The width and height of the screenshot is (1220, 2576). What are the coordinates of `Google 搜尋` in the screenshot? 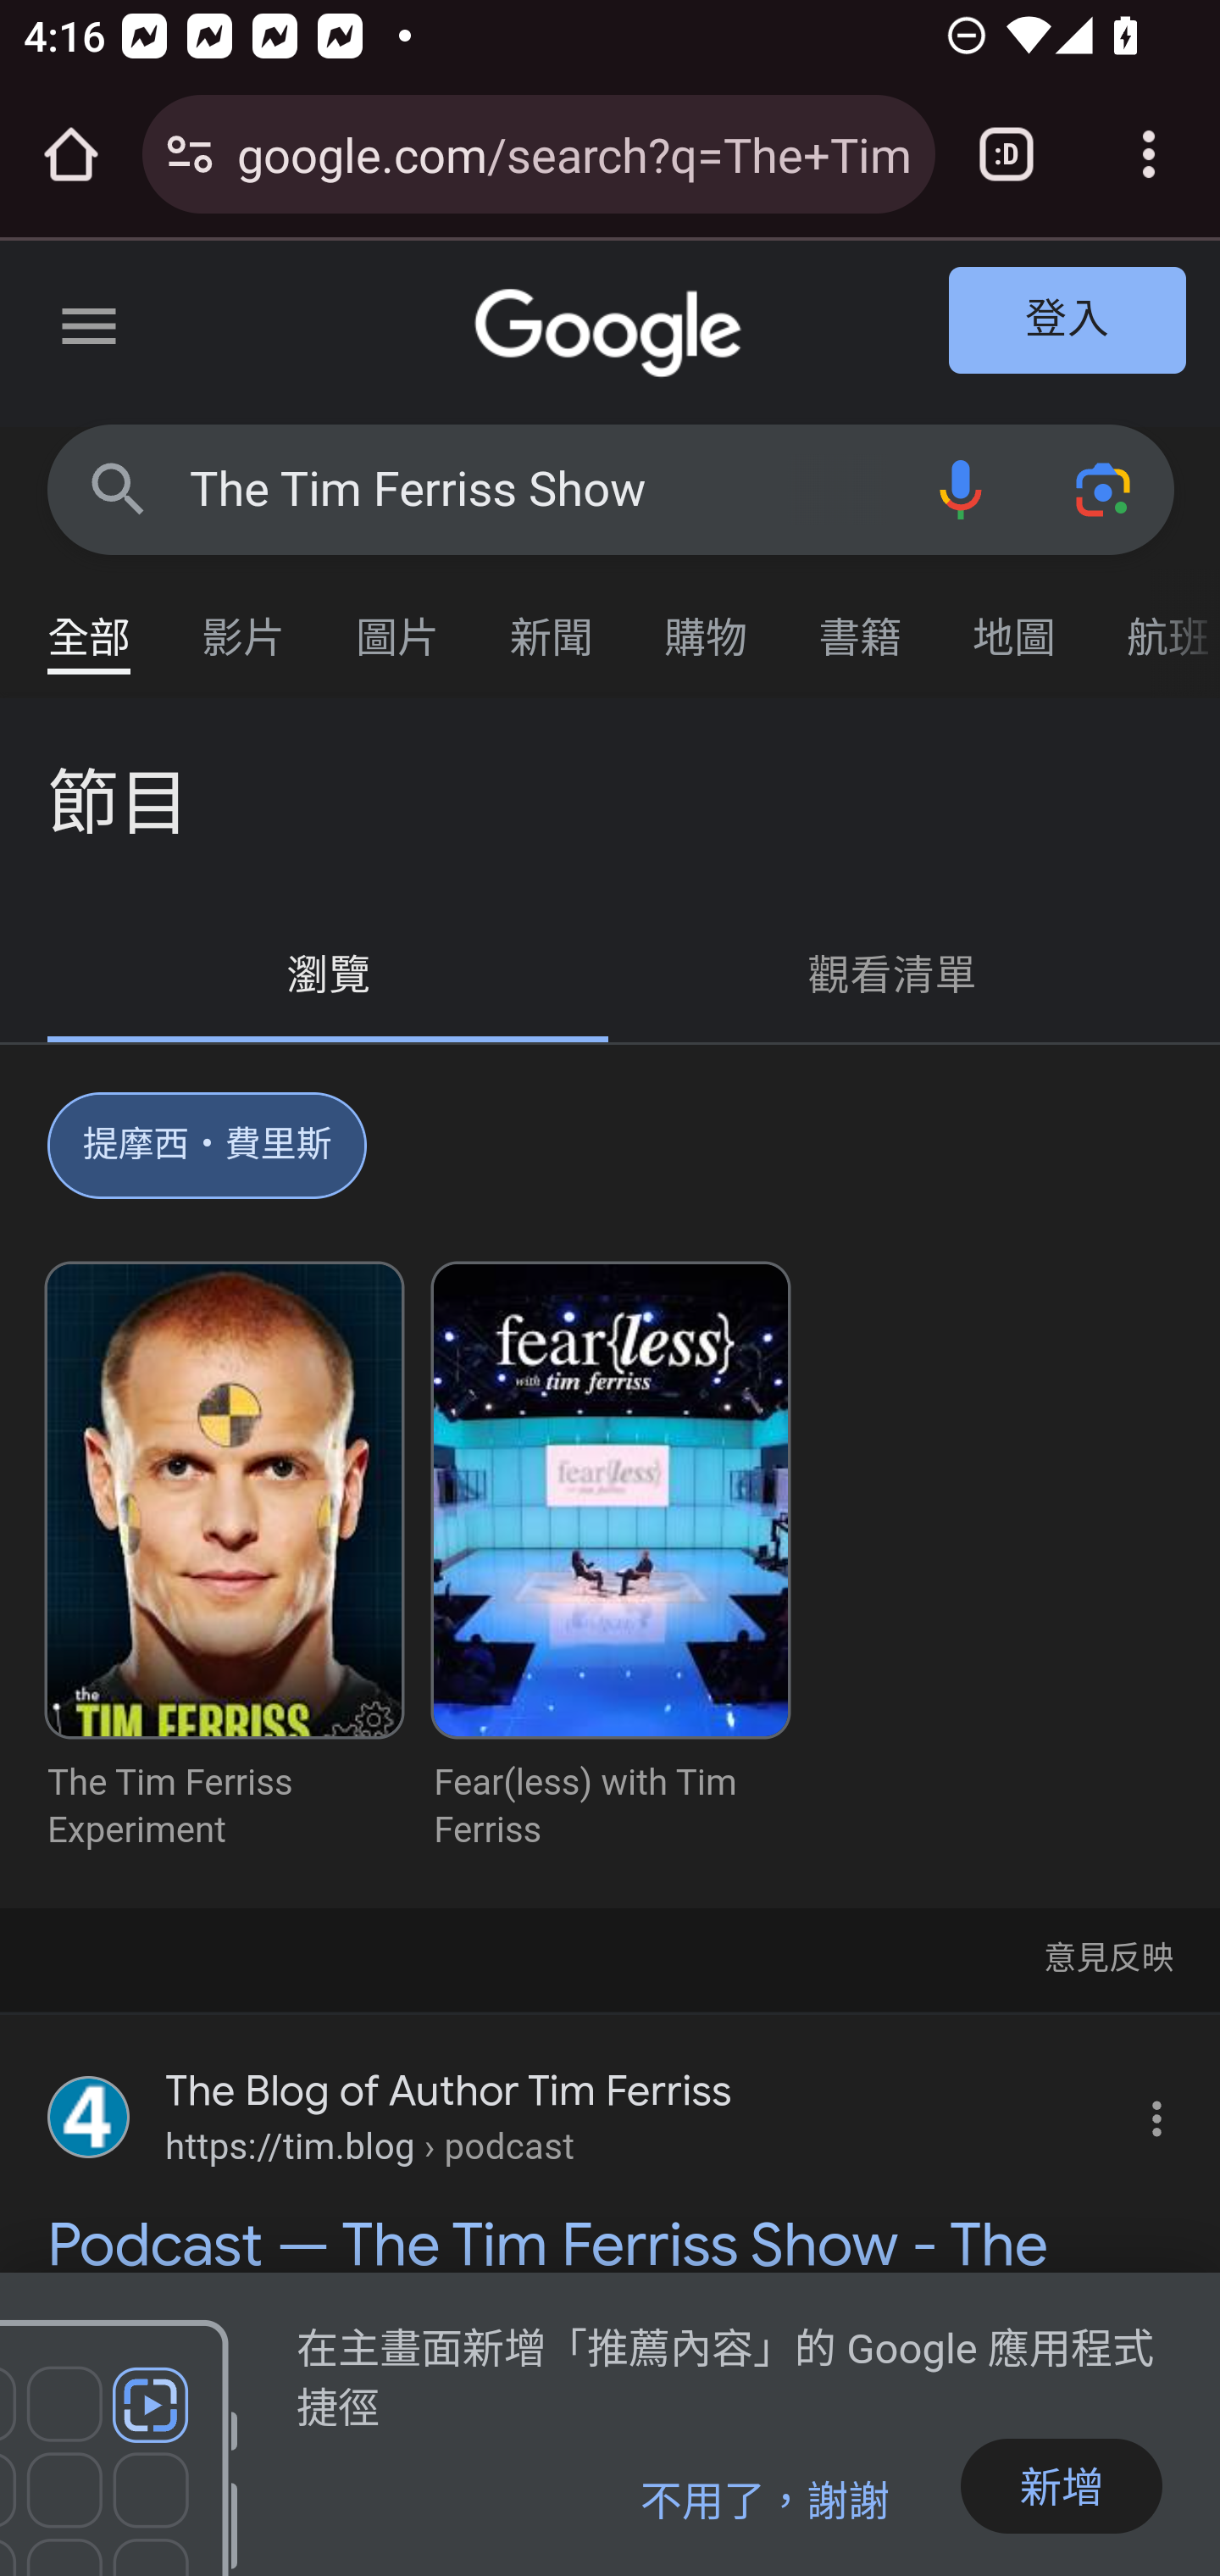 It's located at (119, 488).